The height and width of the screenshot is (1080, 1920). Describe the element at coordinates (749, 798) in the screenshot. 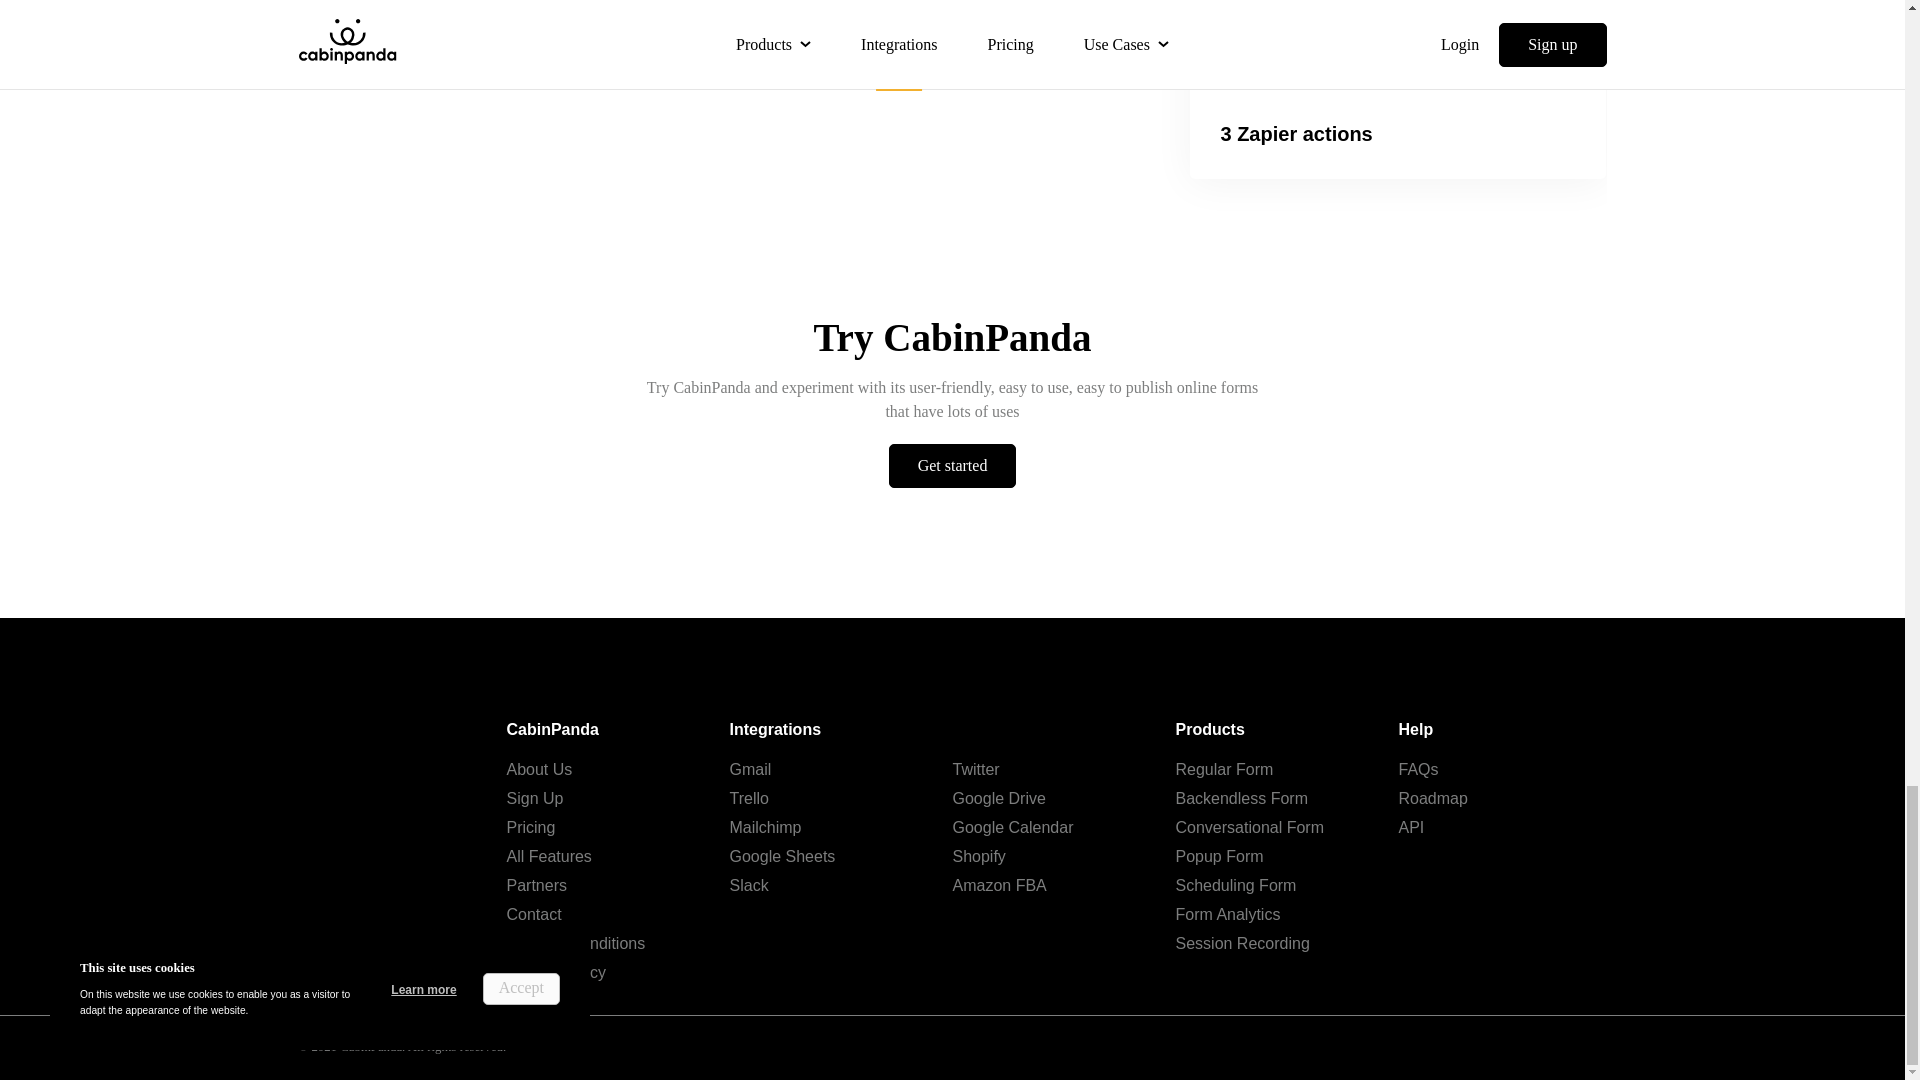

I see `Trello` at that location.